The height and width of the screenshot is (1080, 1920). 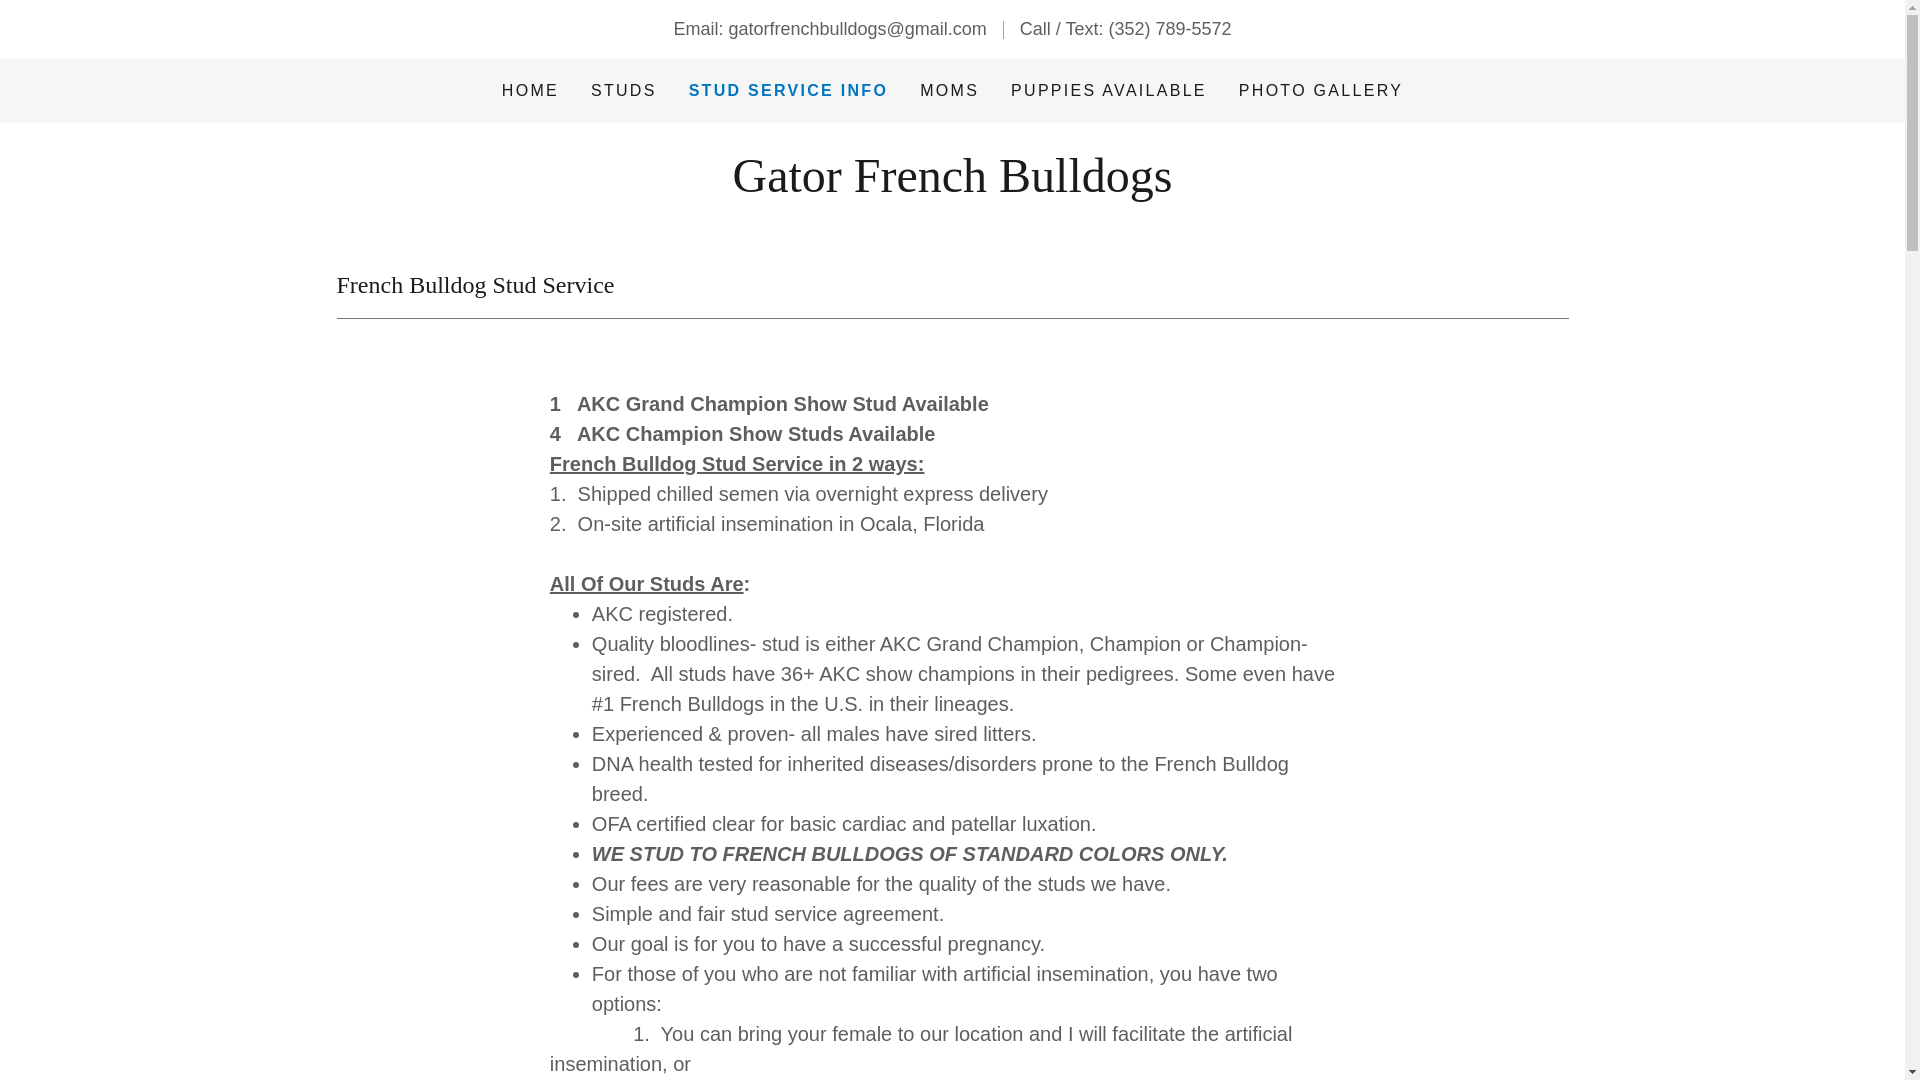 I want to click on PHOTO GALLERY, so click(x=1320, y=91).